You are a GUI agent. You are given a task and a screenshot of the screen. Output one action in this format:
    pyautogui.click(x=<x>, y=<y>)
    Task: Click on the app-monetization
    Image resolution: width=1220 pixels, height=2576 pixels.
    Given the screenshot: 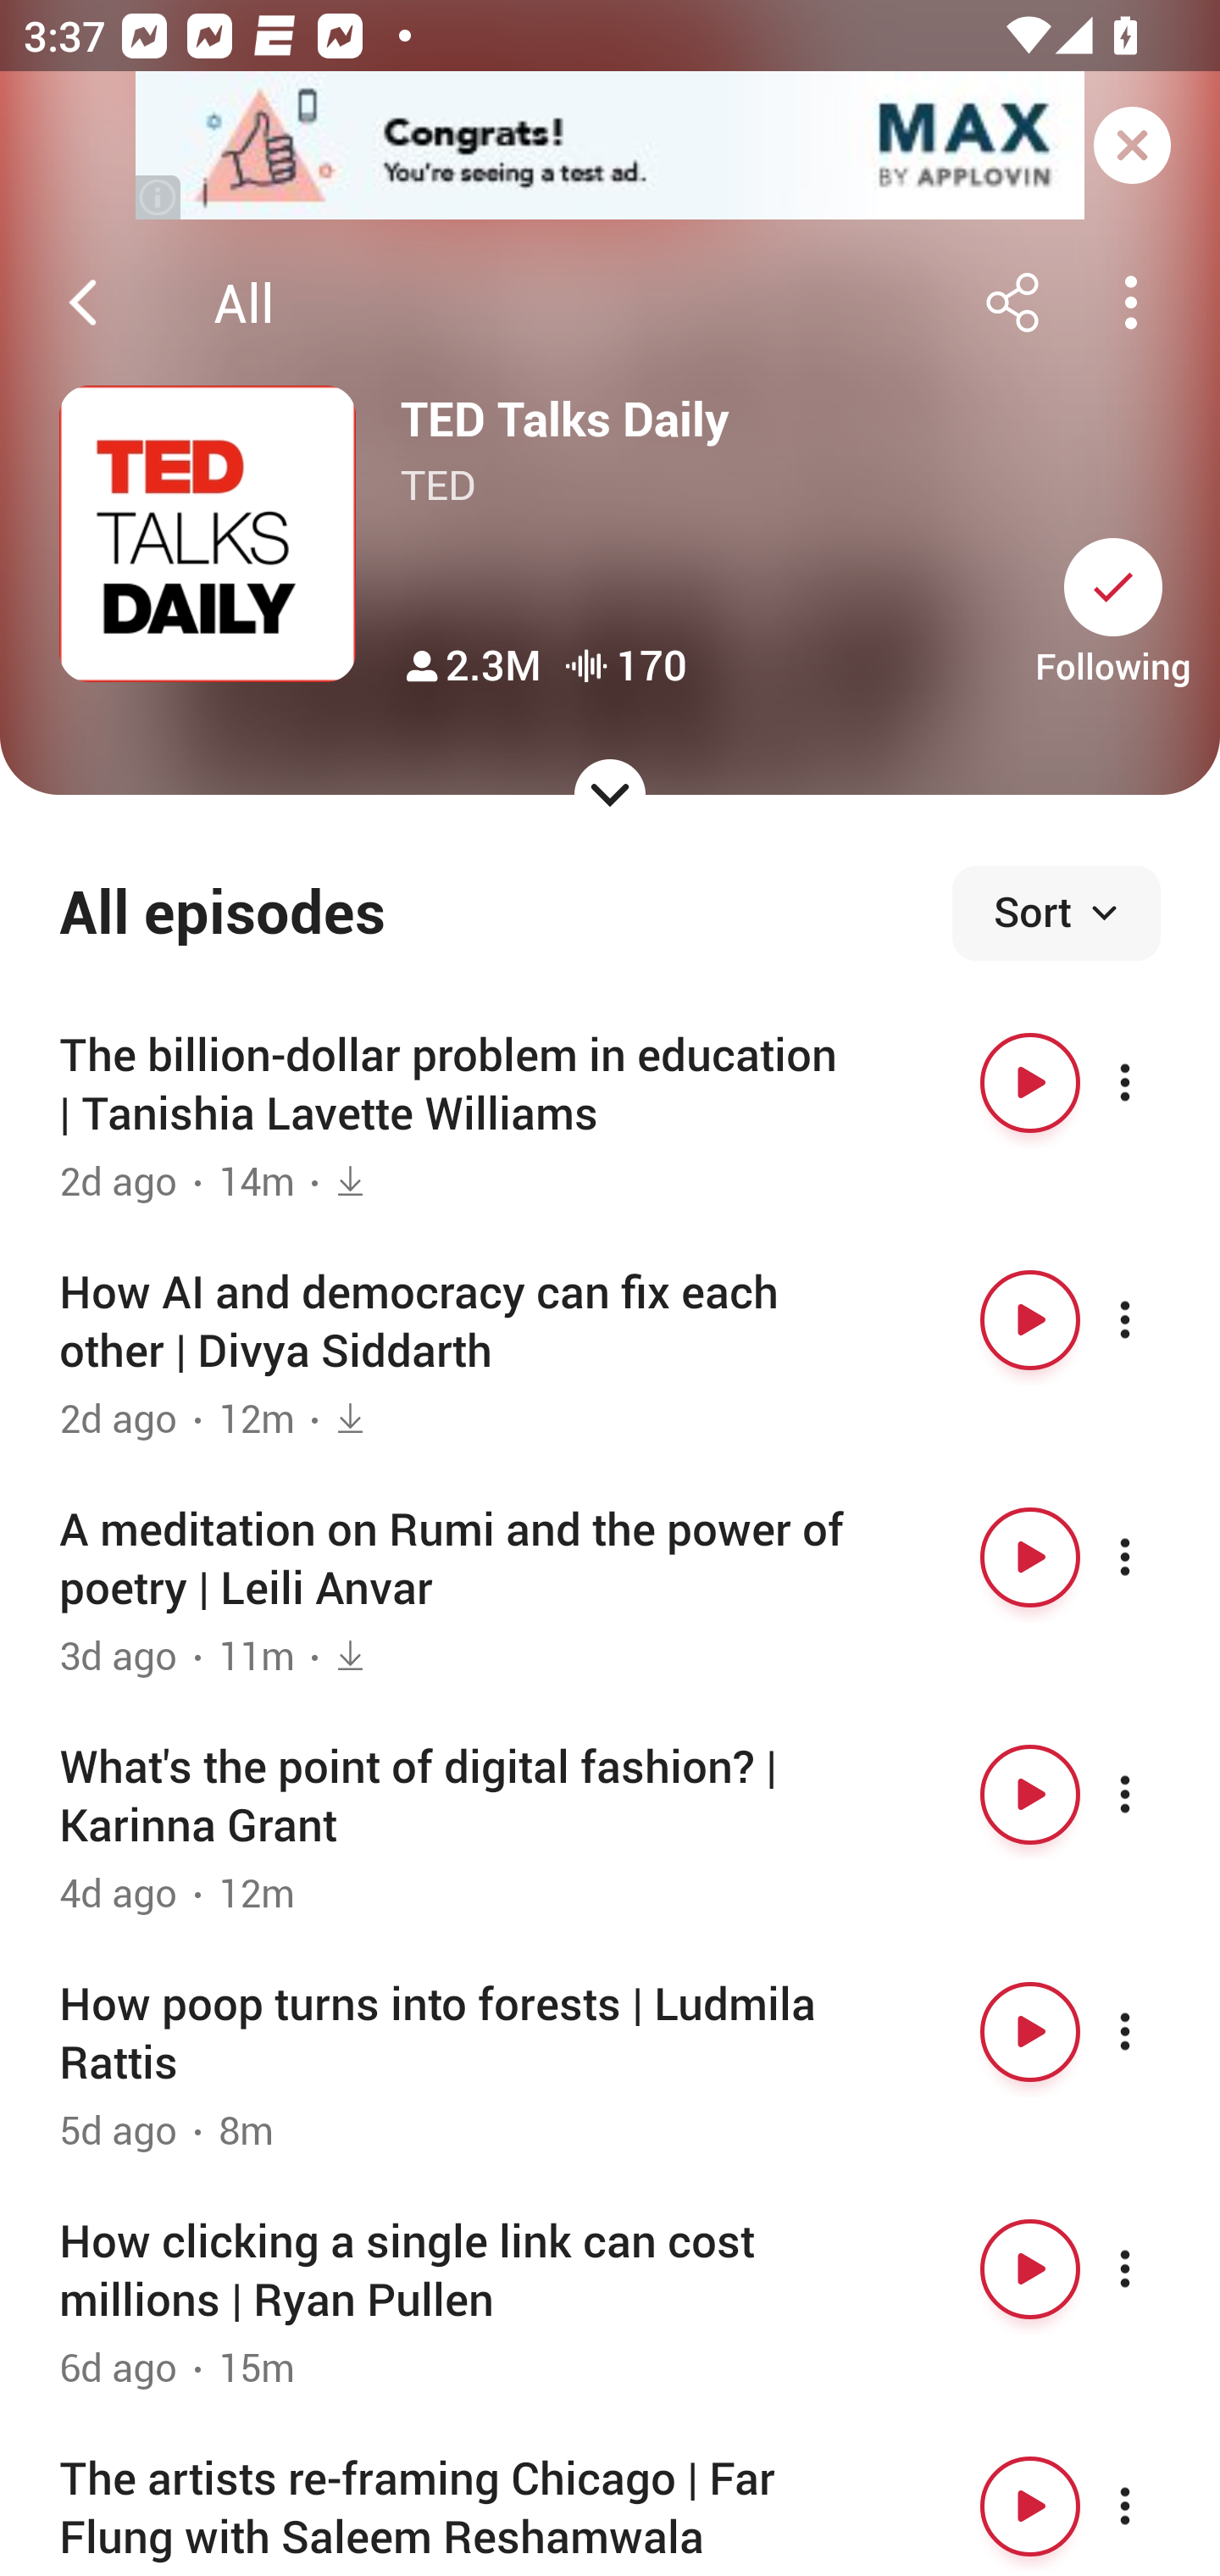 What is the action you would take?
    pyautogui.click(x=610, y=147)
    